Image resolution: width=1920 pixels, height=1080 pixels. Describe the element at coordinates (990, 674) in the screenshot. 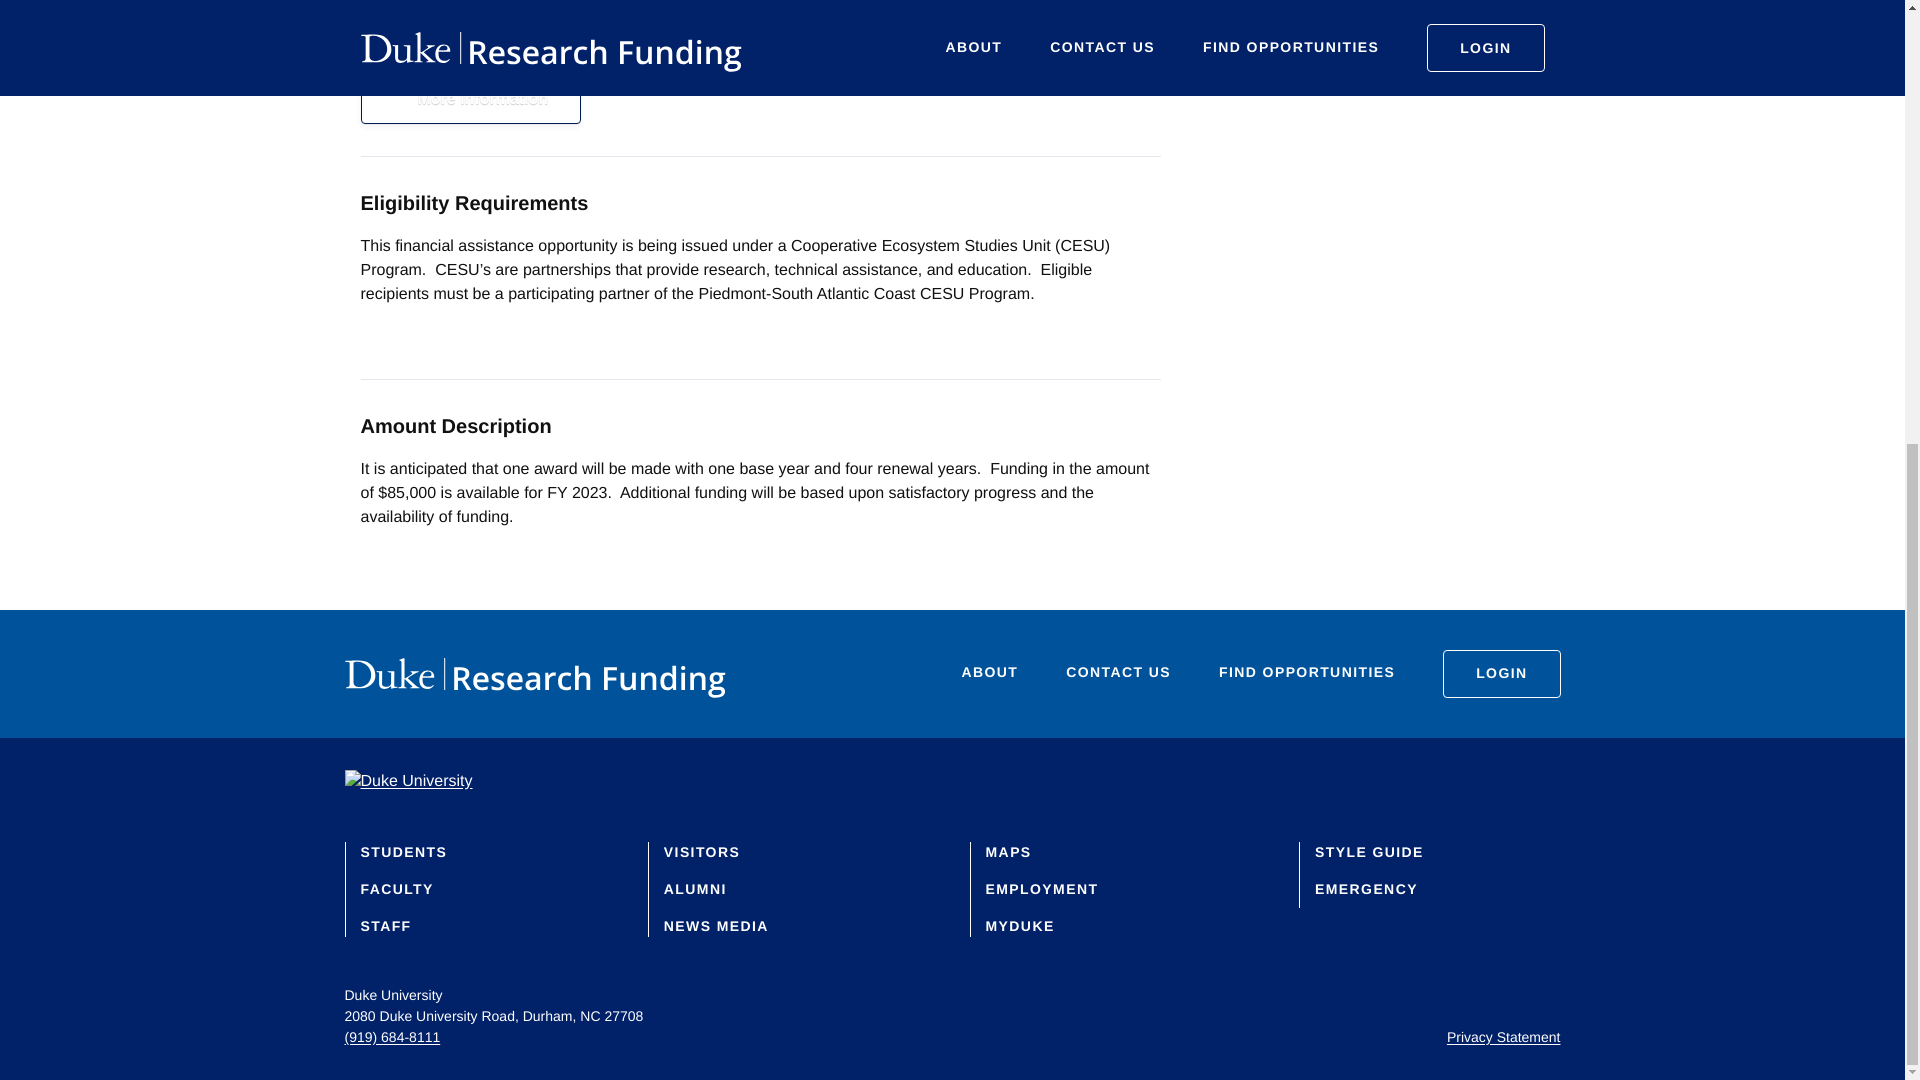

I see `ABOUT` at that location.